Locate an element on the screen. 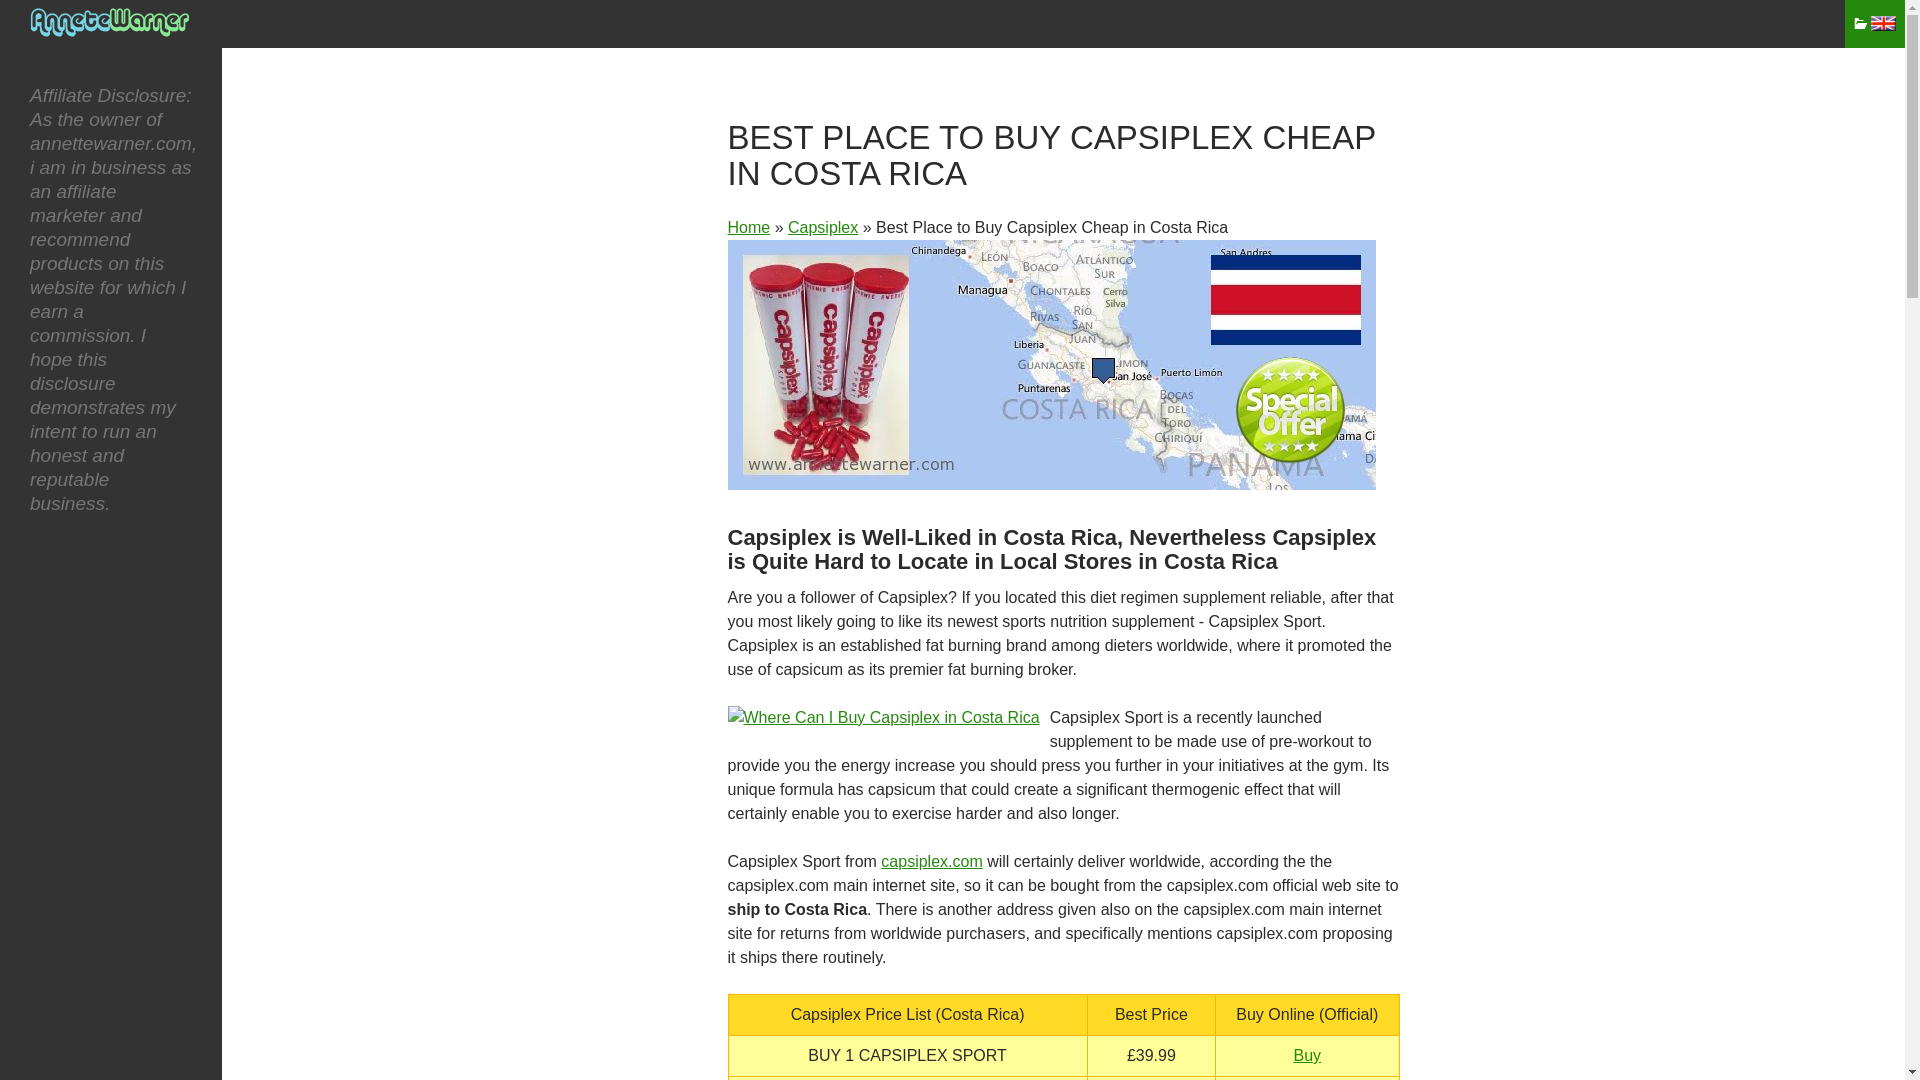 The width and height of the screenshot is (1920, 1080). Where Can I Buy Capsiplex in Costa Rica is located at coordinates (884, 718).